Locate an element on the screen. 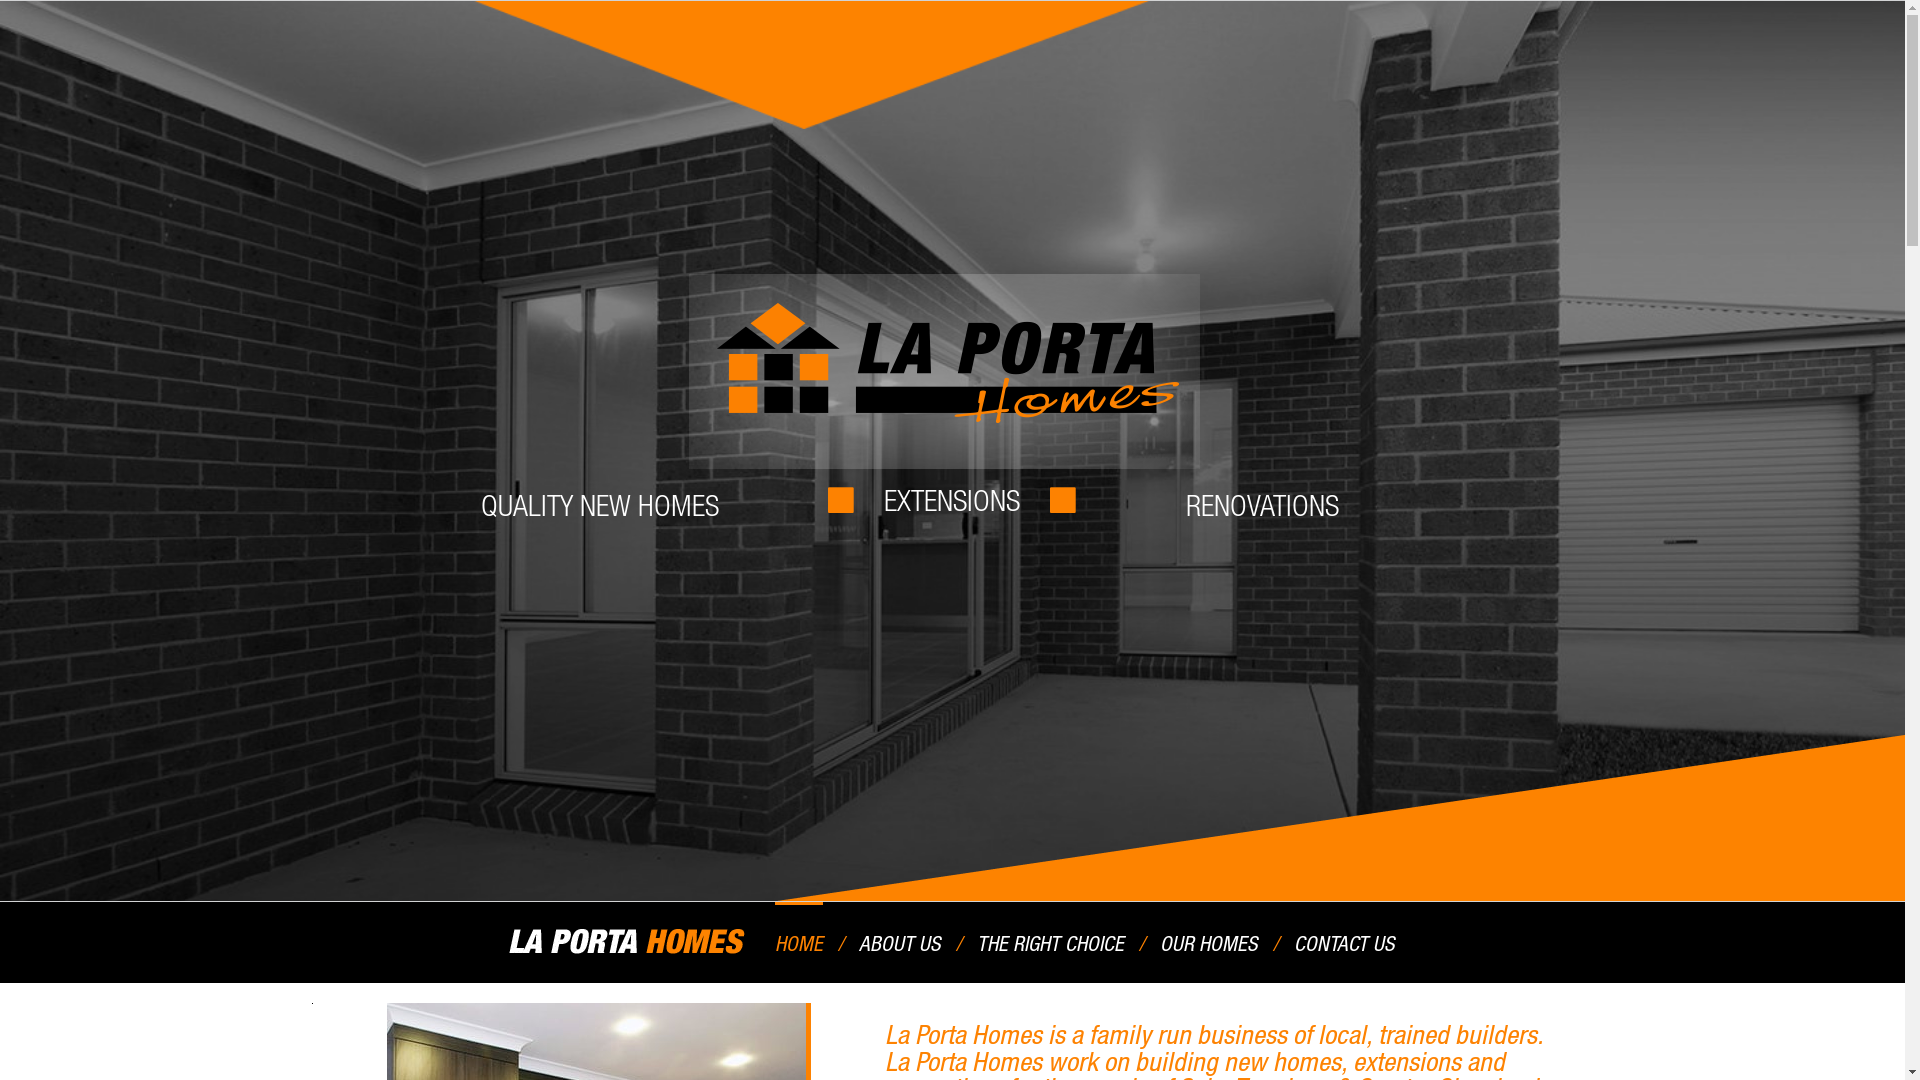 The image size is (1920, 1080). CONTACT US is located at coordinates (1344, 942).